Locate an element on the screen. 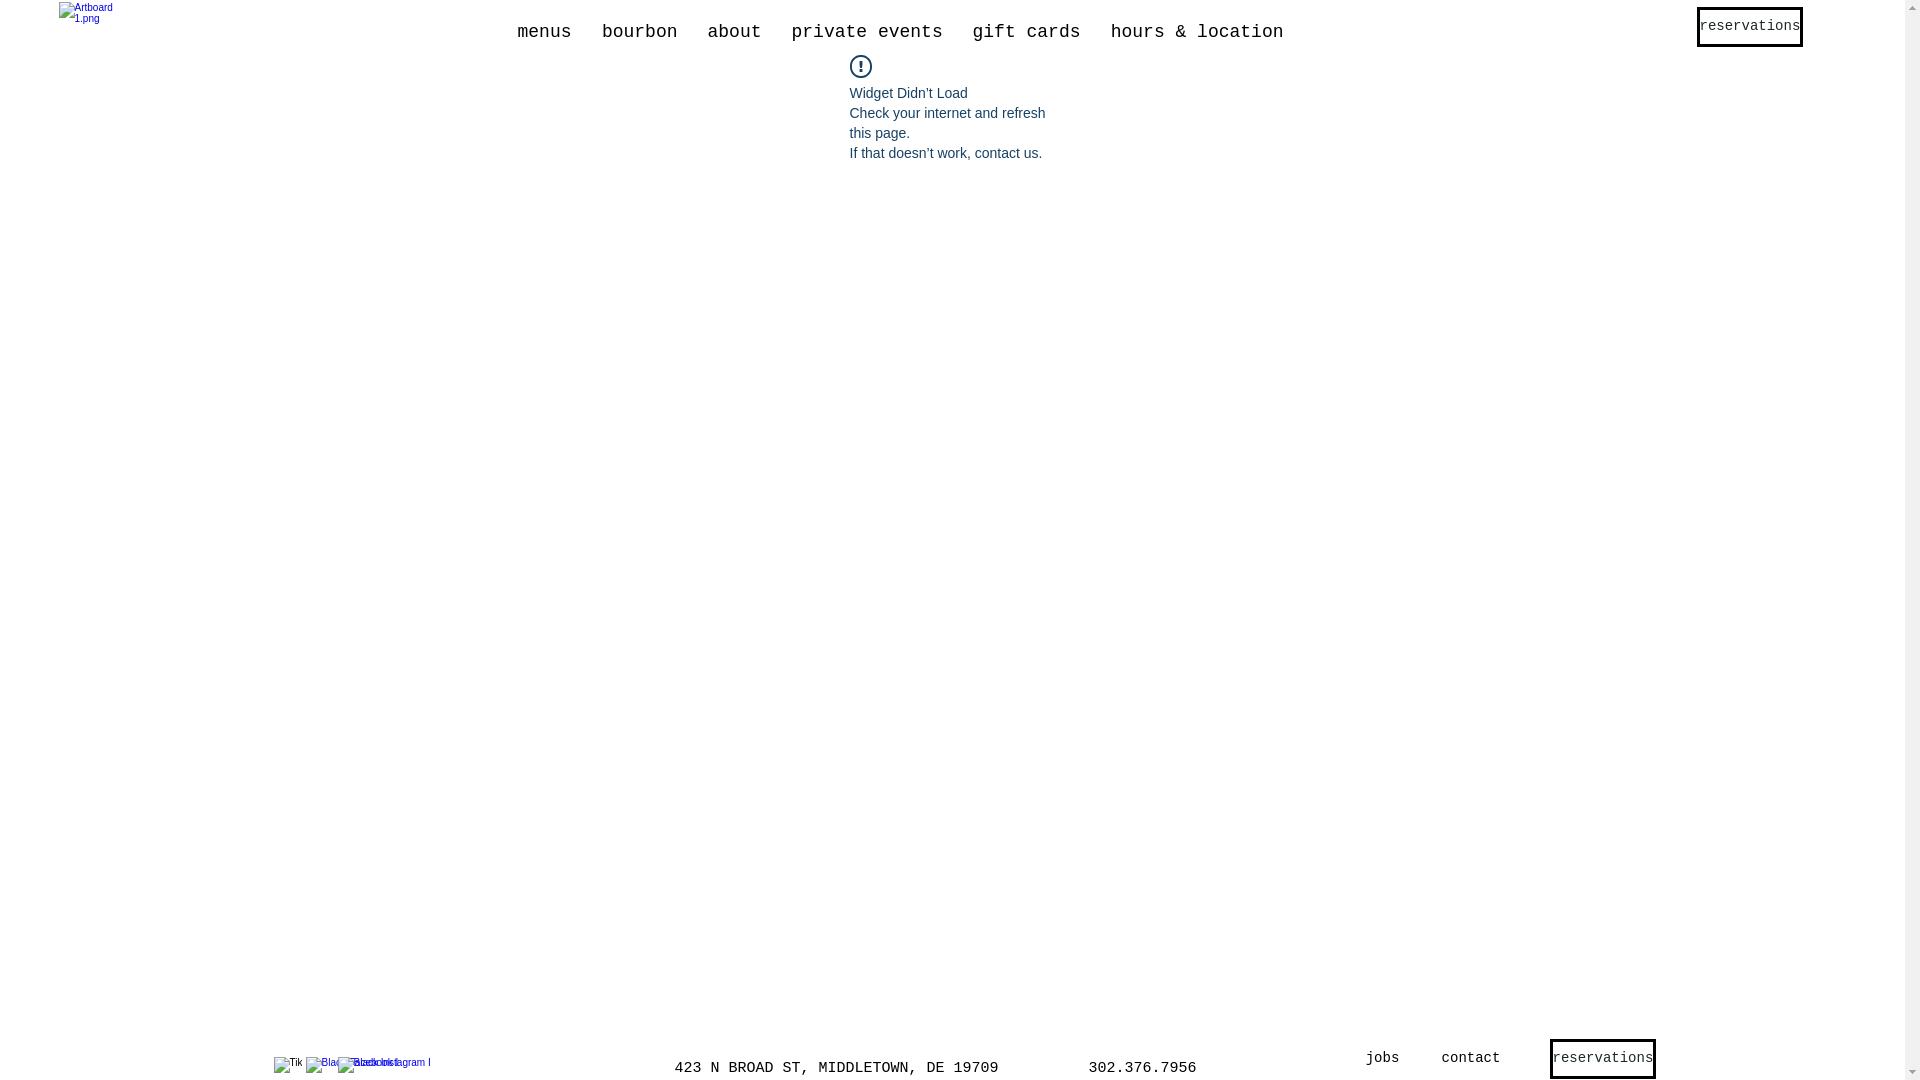 The image size is (1920, 1080). about is located at coordinates (734, 32).